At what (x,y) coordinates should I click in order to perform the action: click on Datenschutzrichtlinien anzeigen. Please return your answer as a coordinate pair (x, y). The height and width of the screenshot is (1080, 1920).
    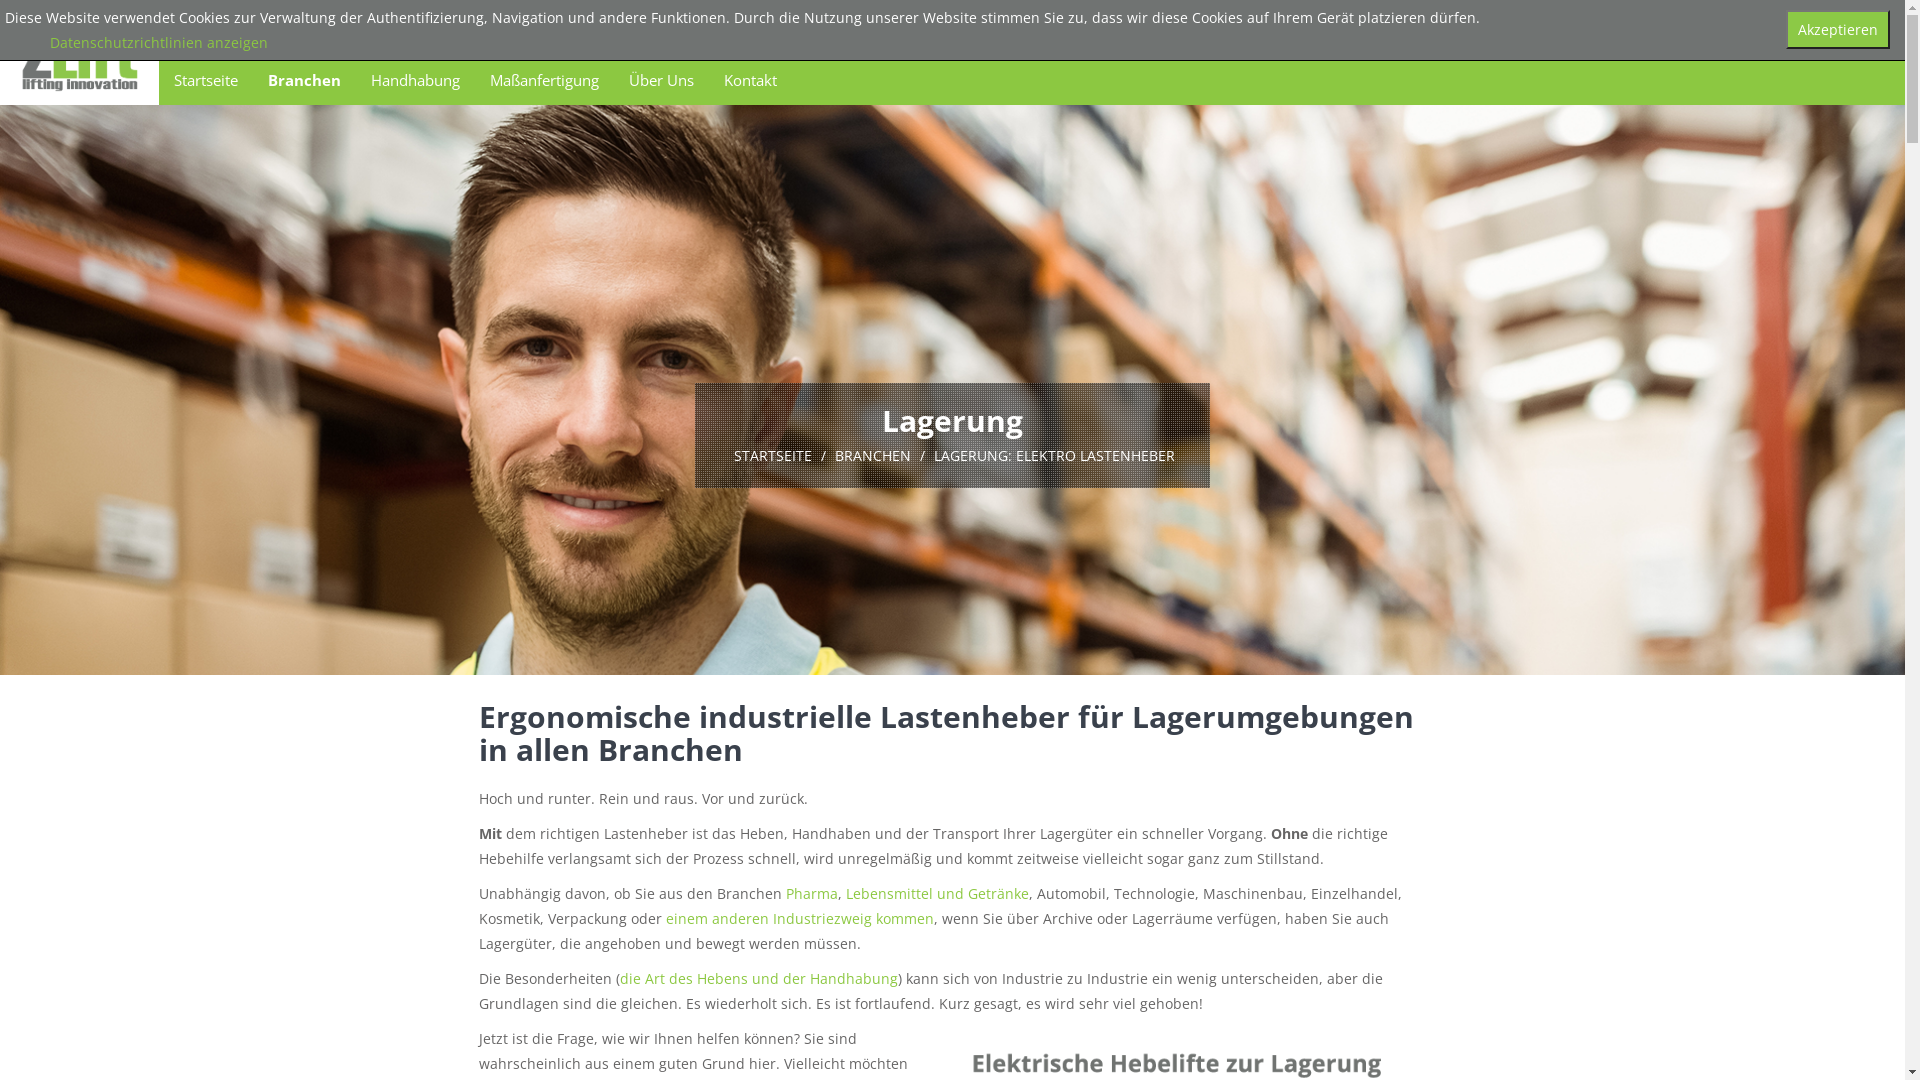
    Looking at the image, I should click on (159, 42).